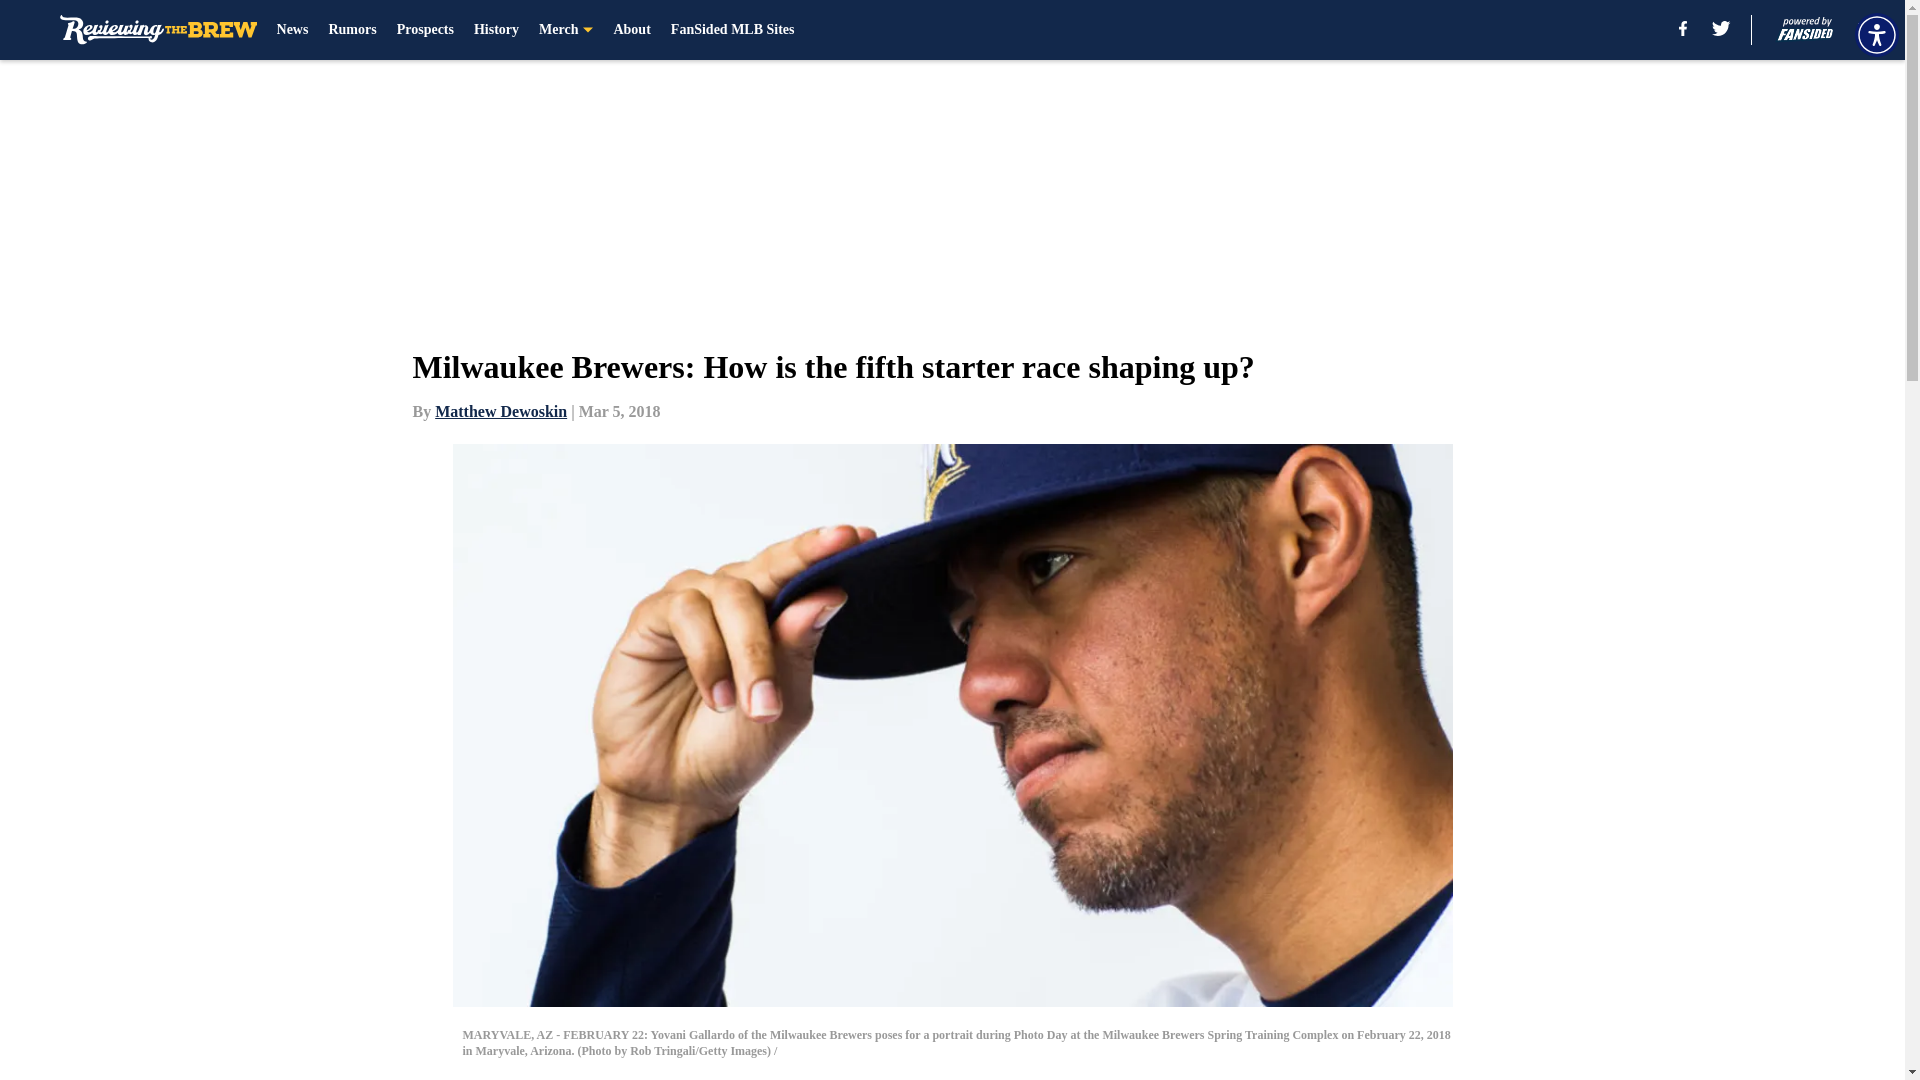  What do you see at coordinates (496, 30) in the screenshot?
I see `History` at bounding box center [496, 30].